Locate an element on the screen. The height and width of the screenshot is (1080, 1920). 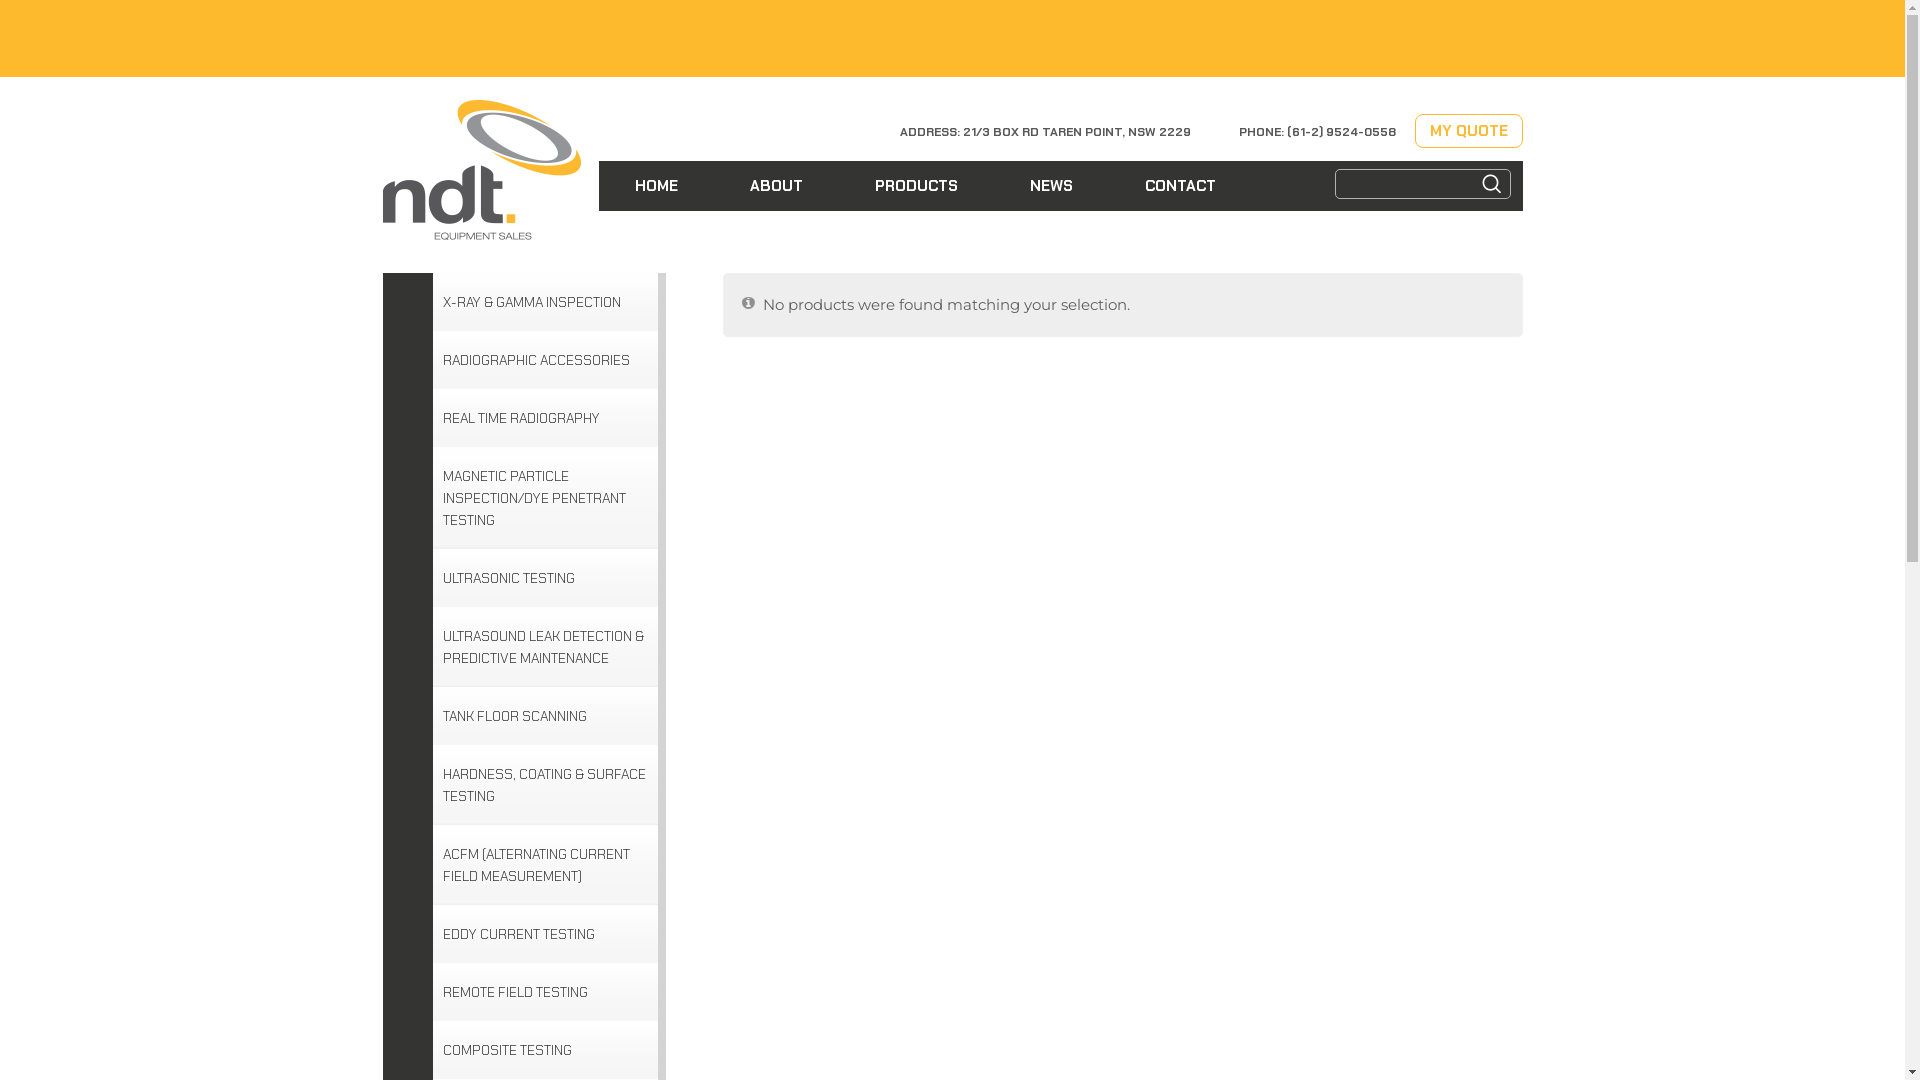
PRODUCTS is located at coordinates (916, 186).